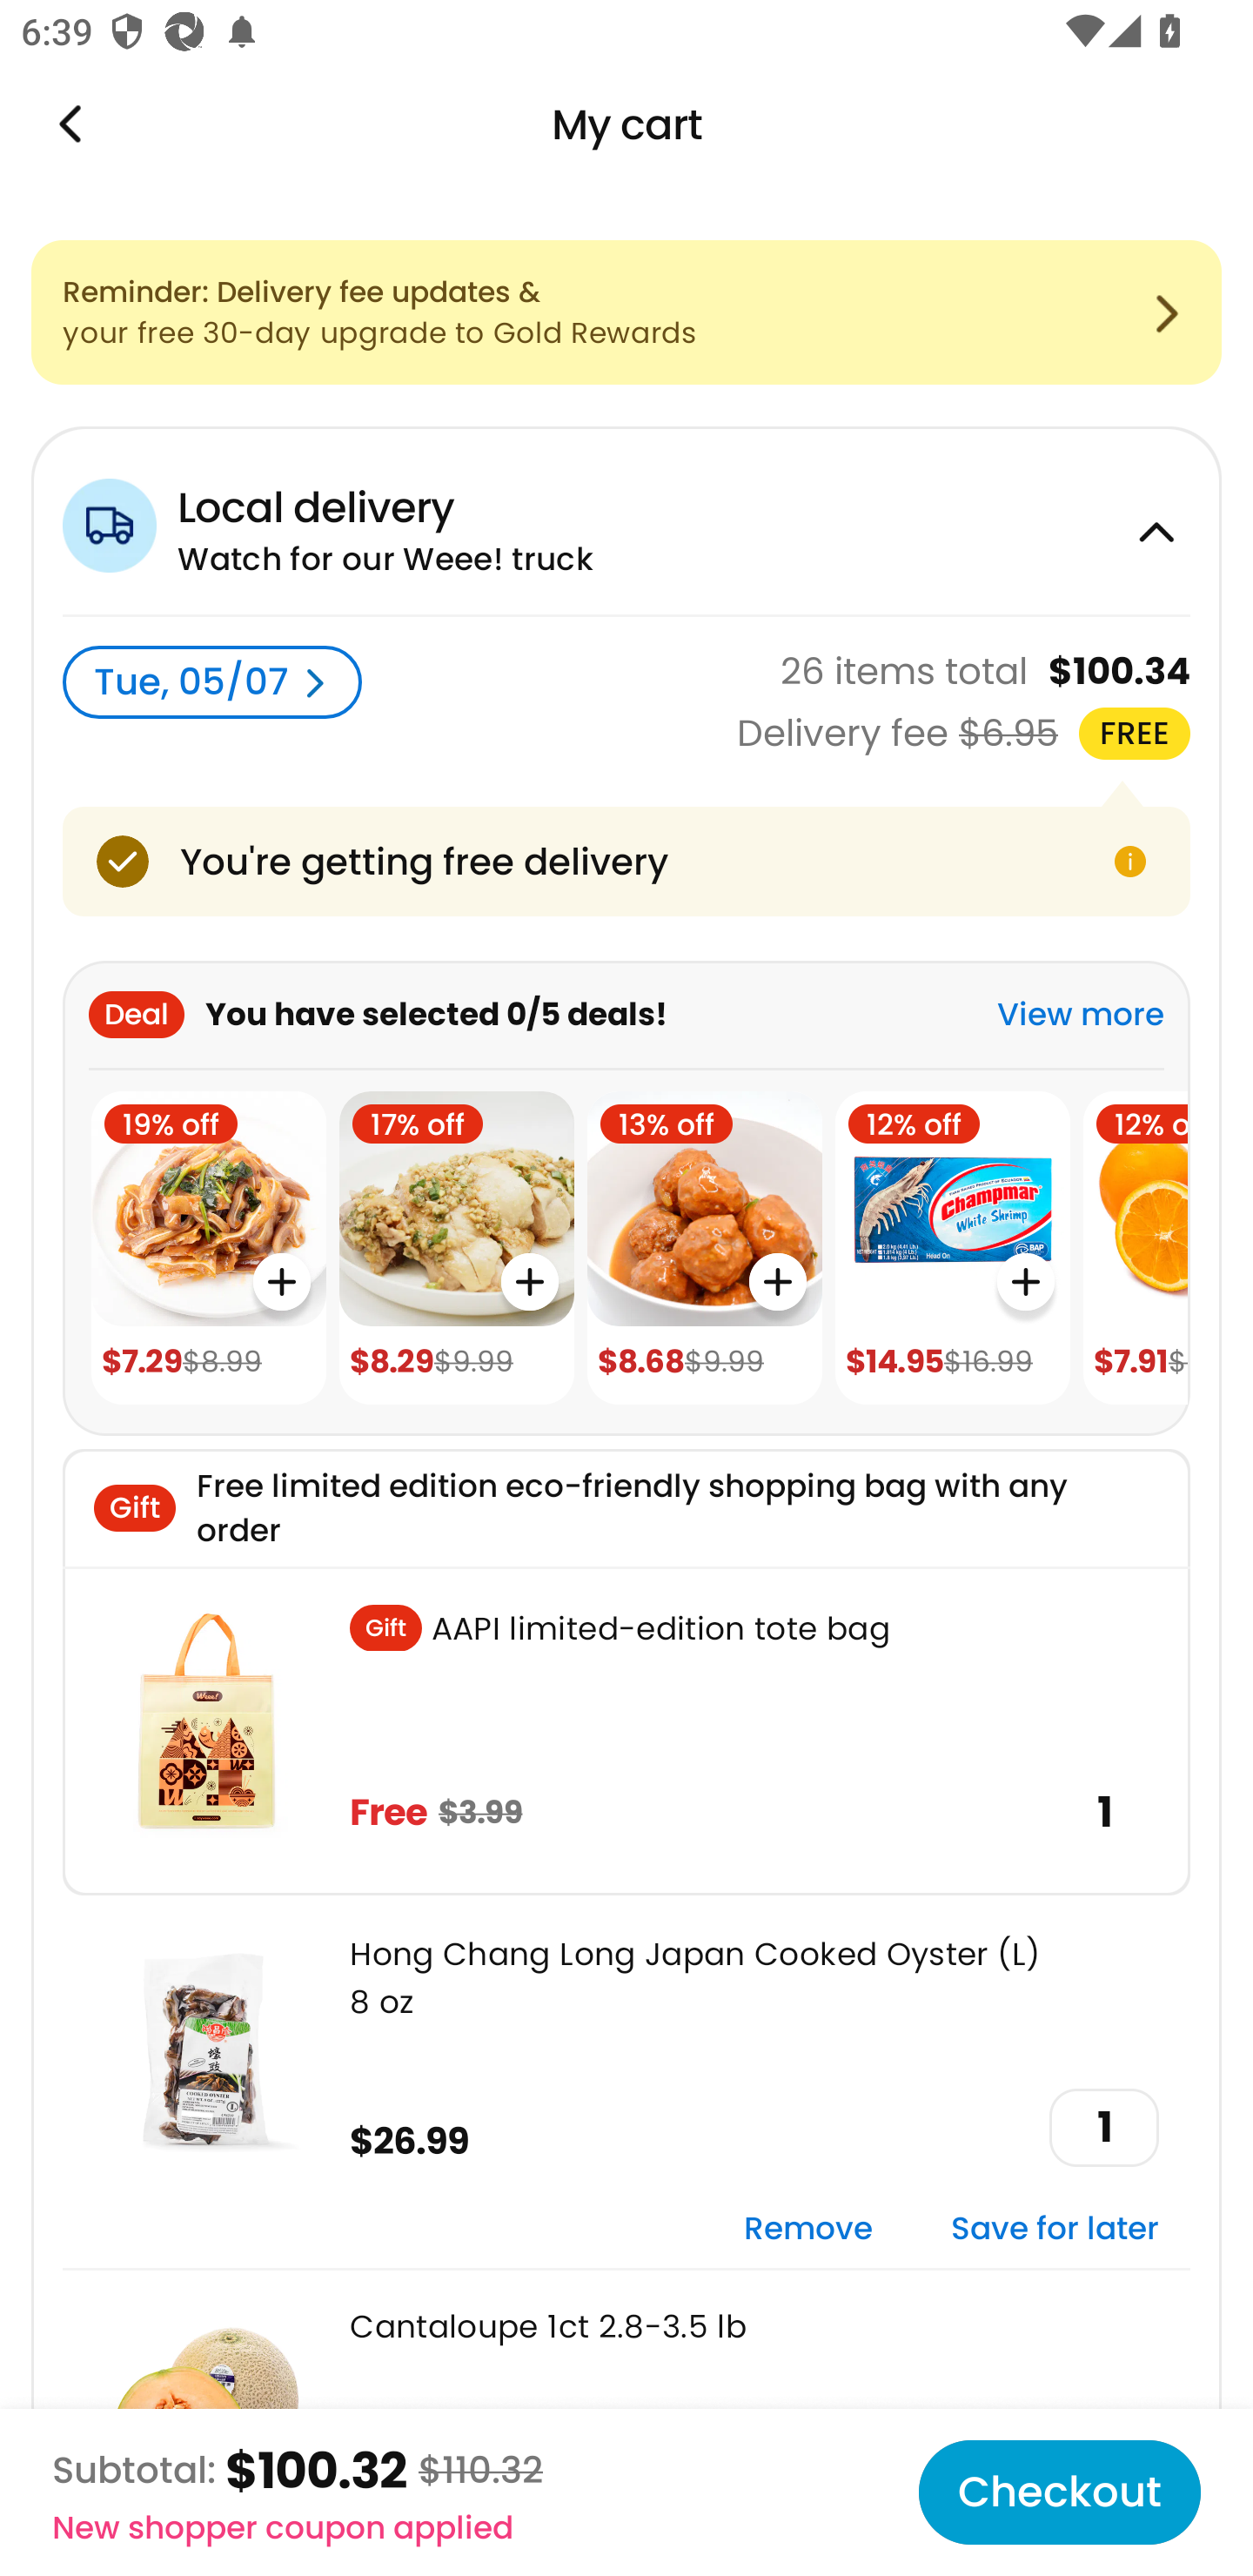 The width and height of the screenshot is (1253, 2576). I want to click on 17% off $8.29 $9.99, so click(456, 1248).